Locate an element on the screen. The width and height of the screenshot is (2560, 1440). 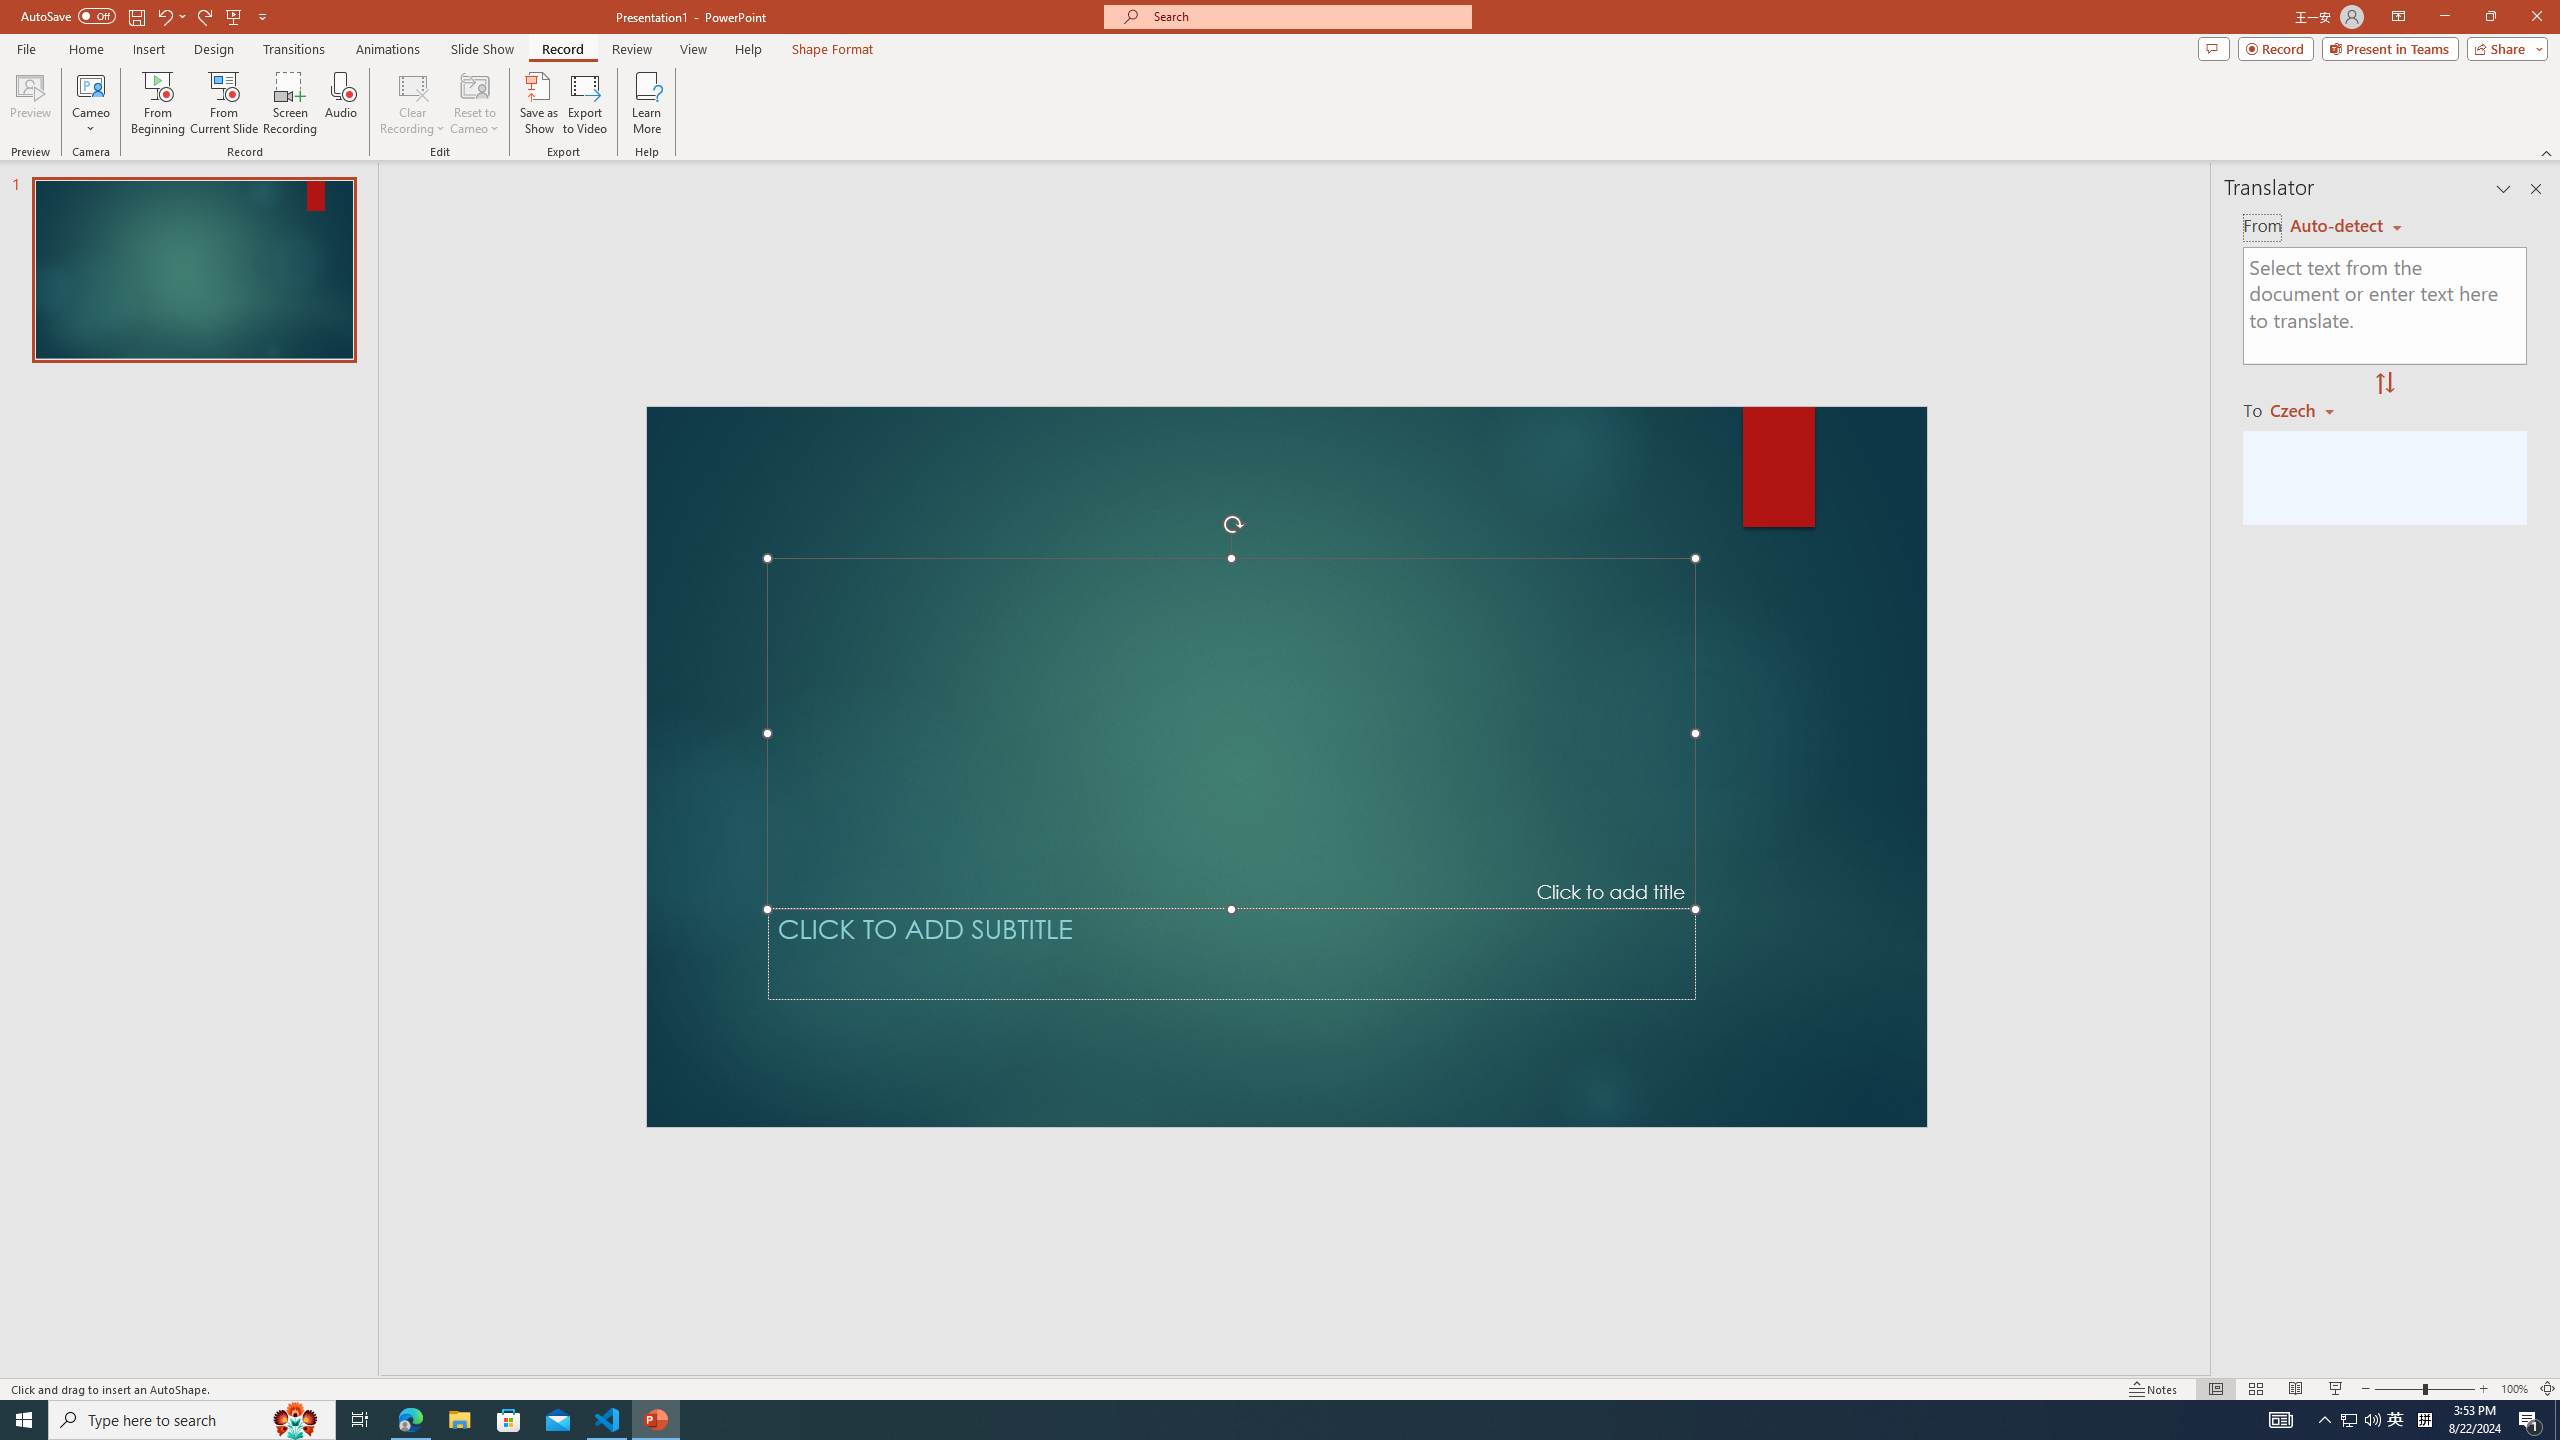
Share is located at coordinates (2504, 48).